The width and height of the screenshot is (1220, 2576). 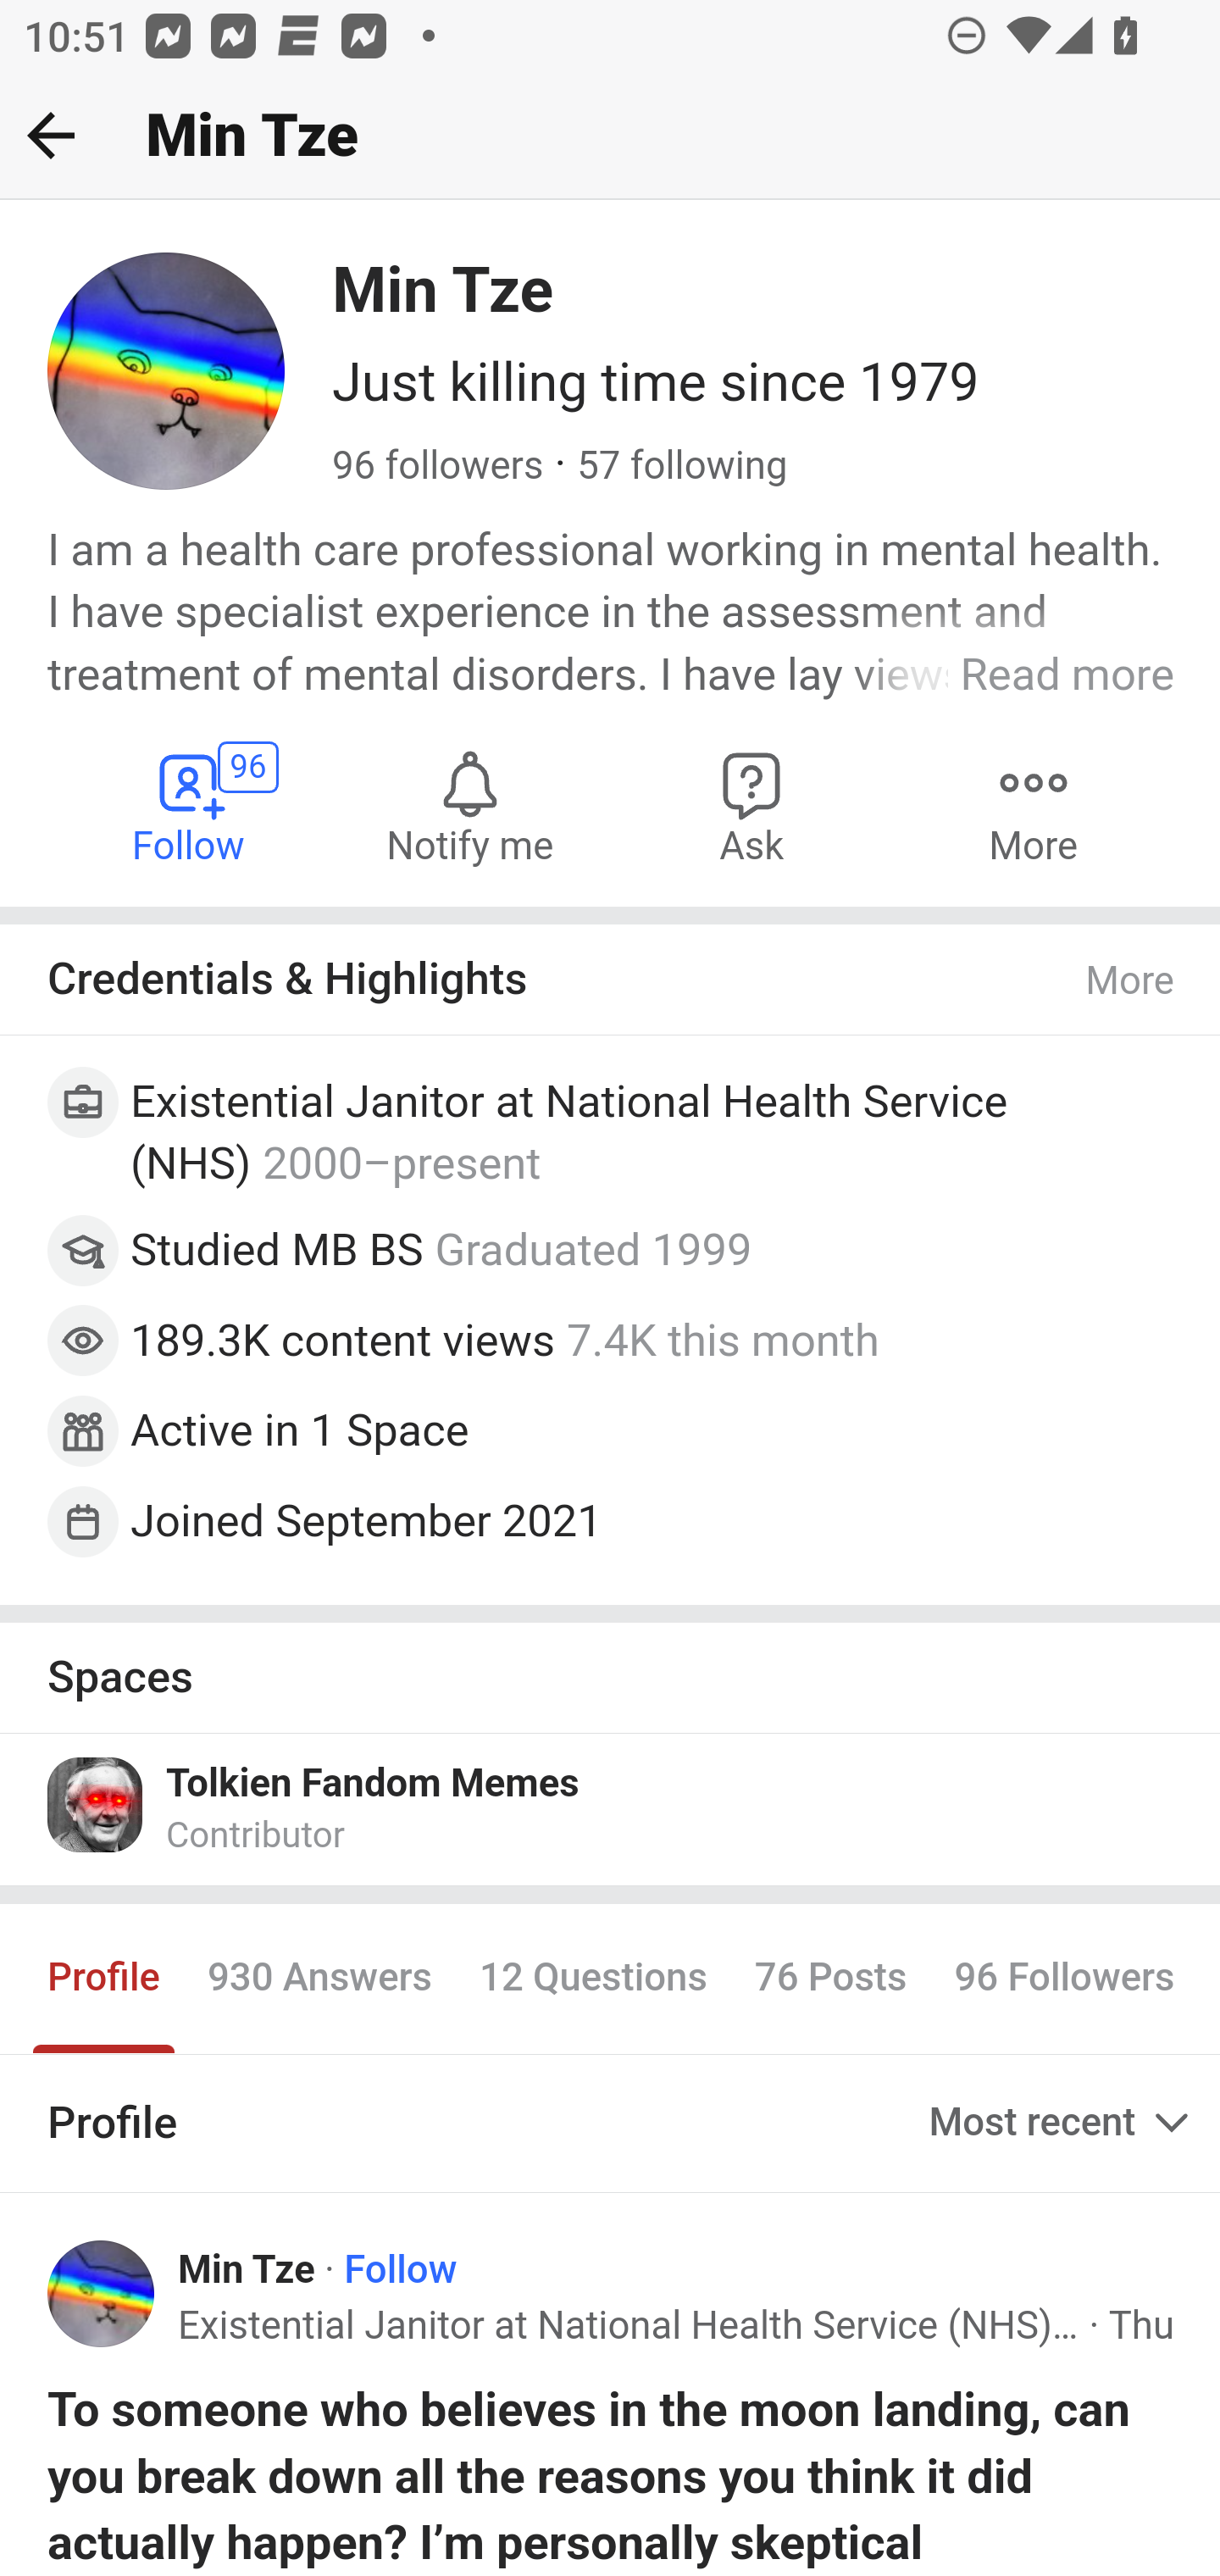 I want to click on Min Tze, so click(x=247, y=2271).